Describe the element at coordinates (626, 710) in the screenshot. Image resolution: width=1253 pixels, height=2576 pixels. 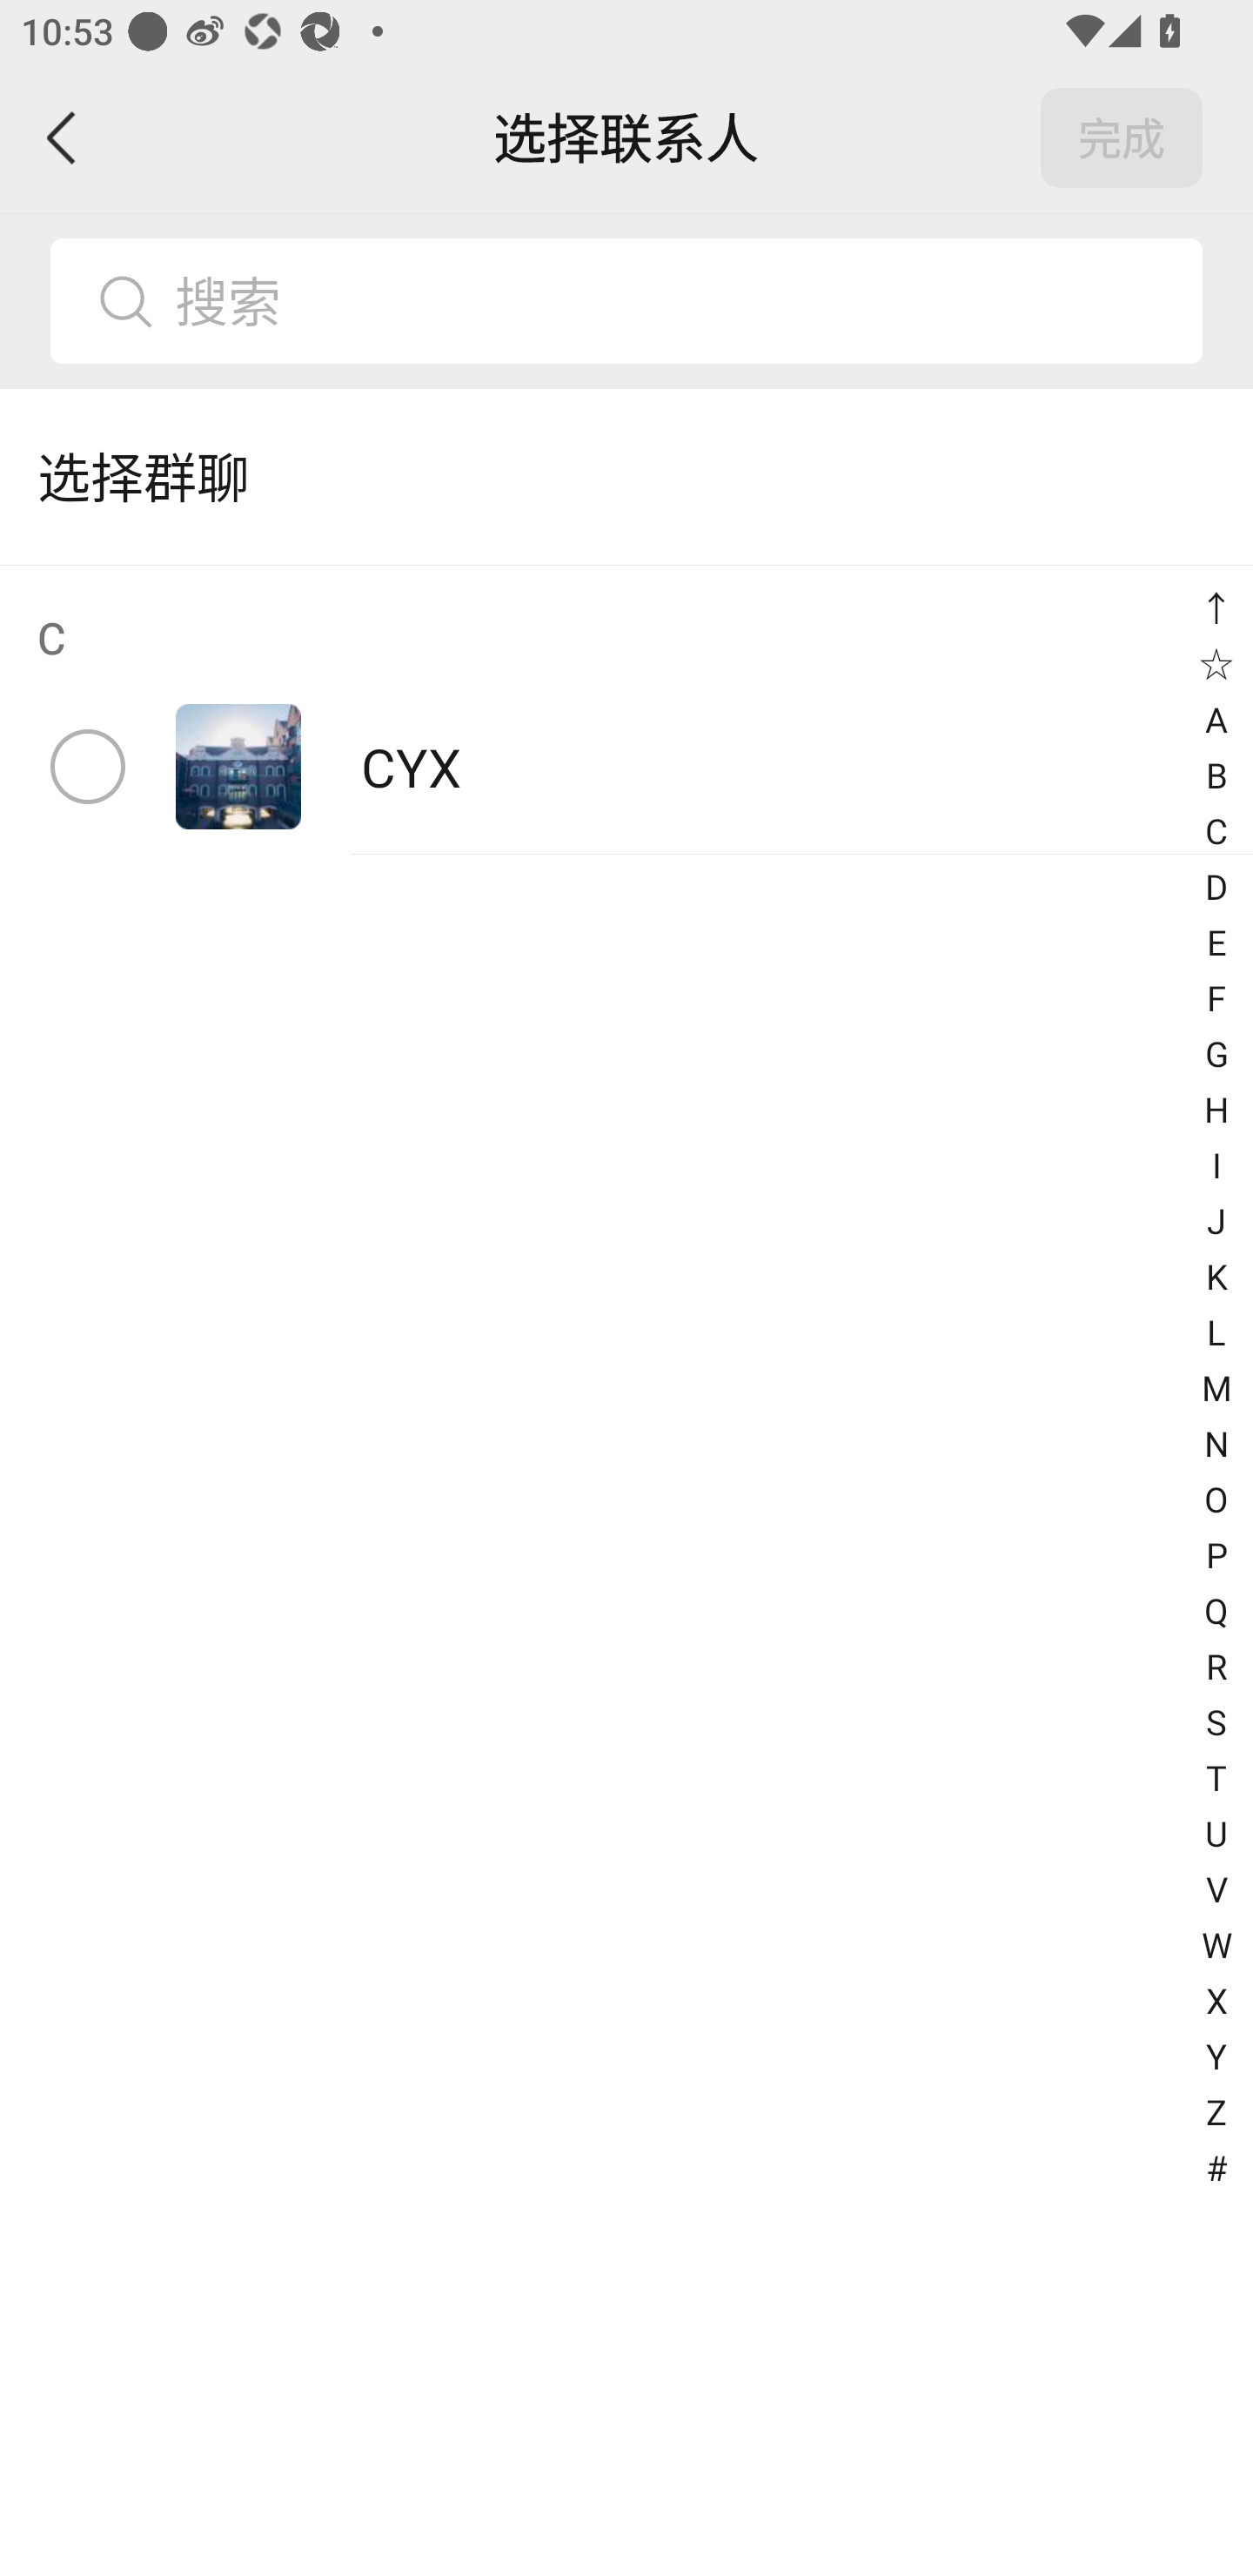
I see `C CYX` at that location.